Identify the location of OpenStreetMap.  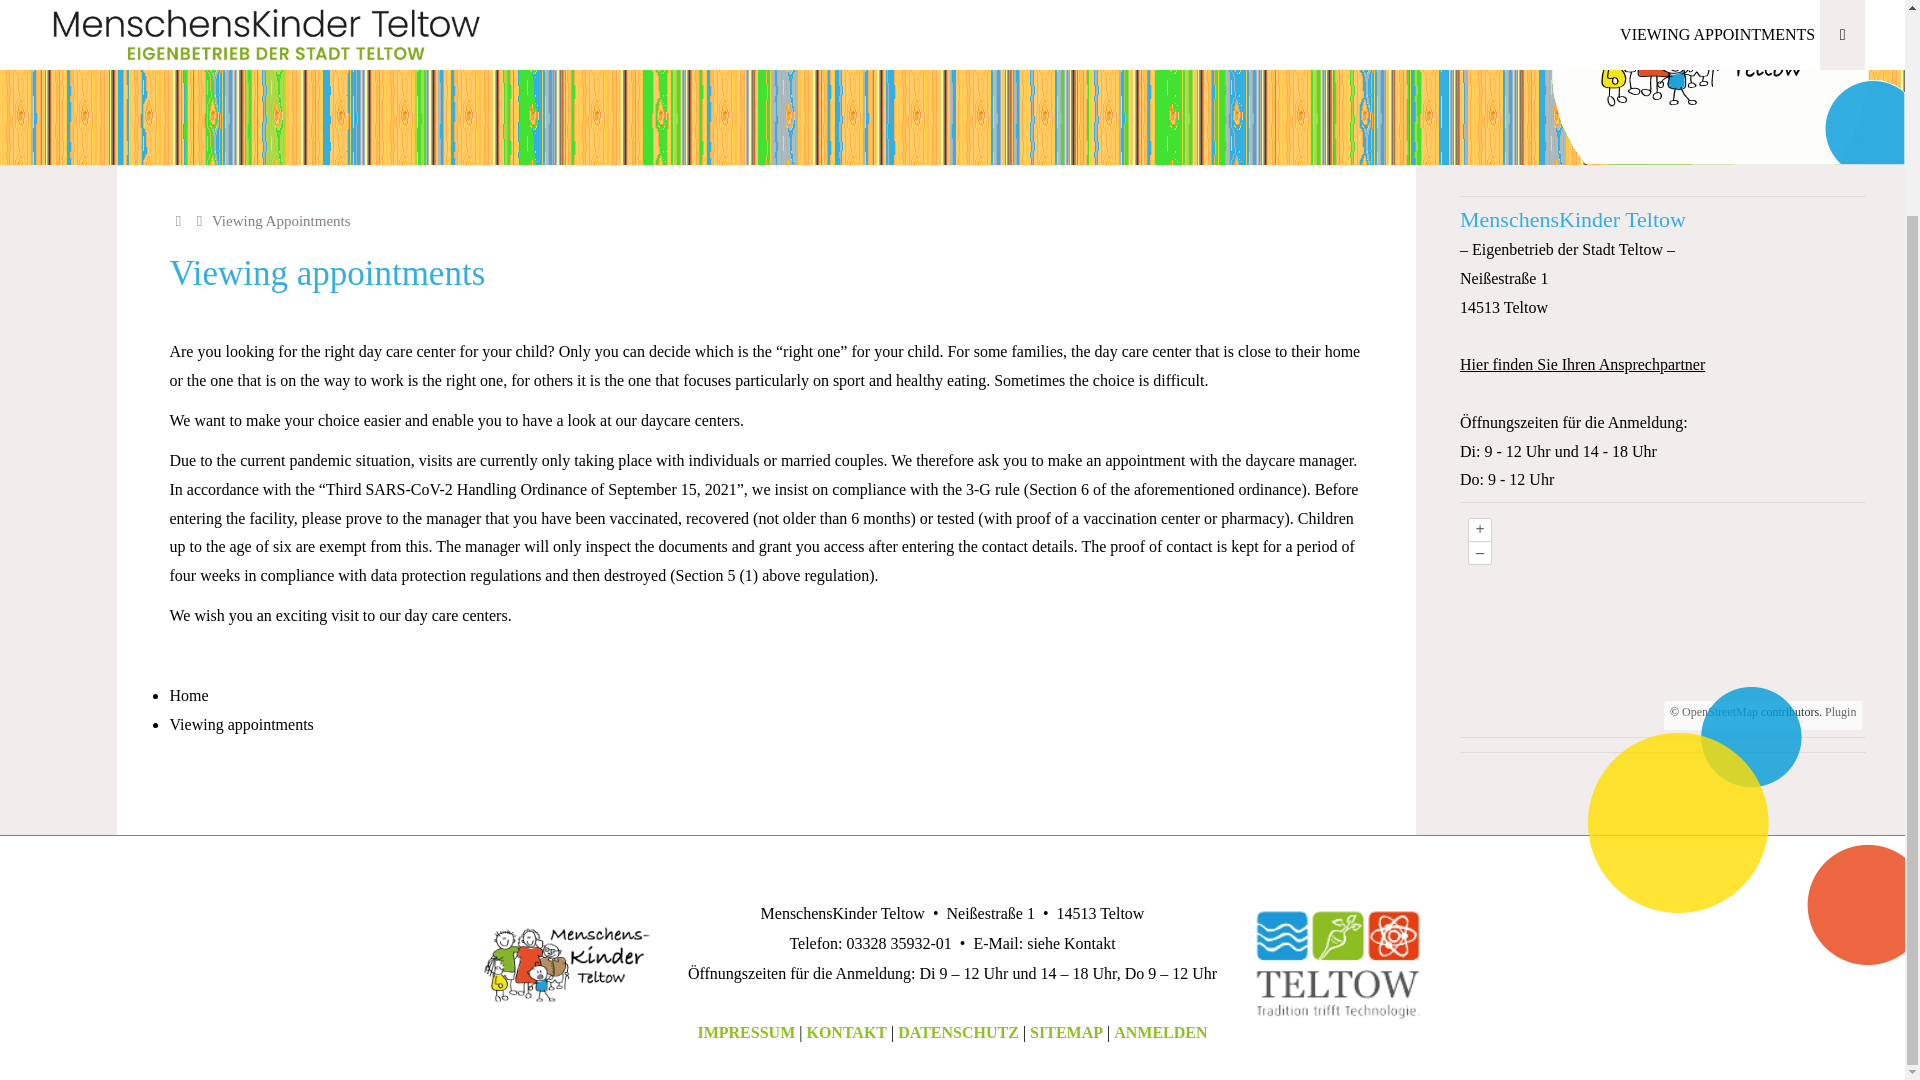
(1720, 712).